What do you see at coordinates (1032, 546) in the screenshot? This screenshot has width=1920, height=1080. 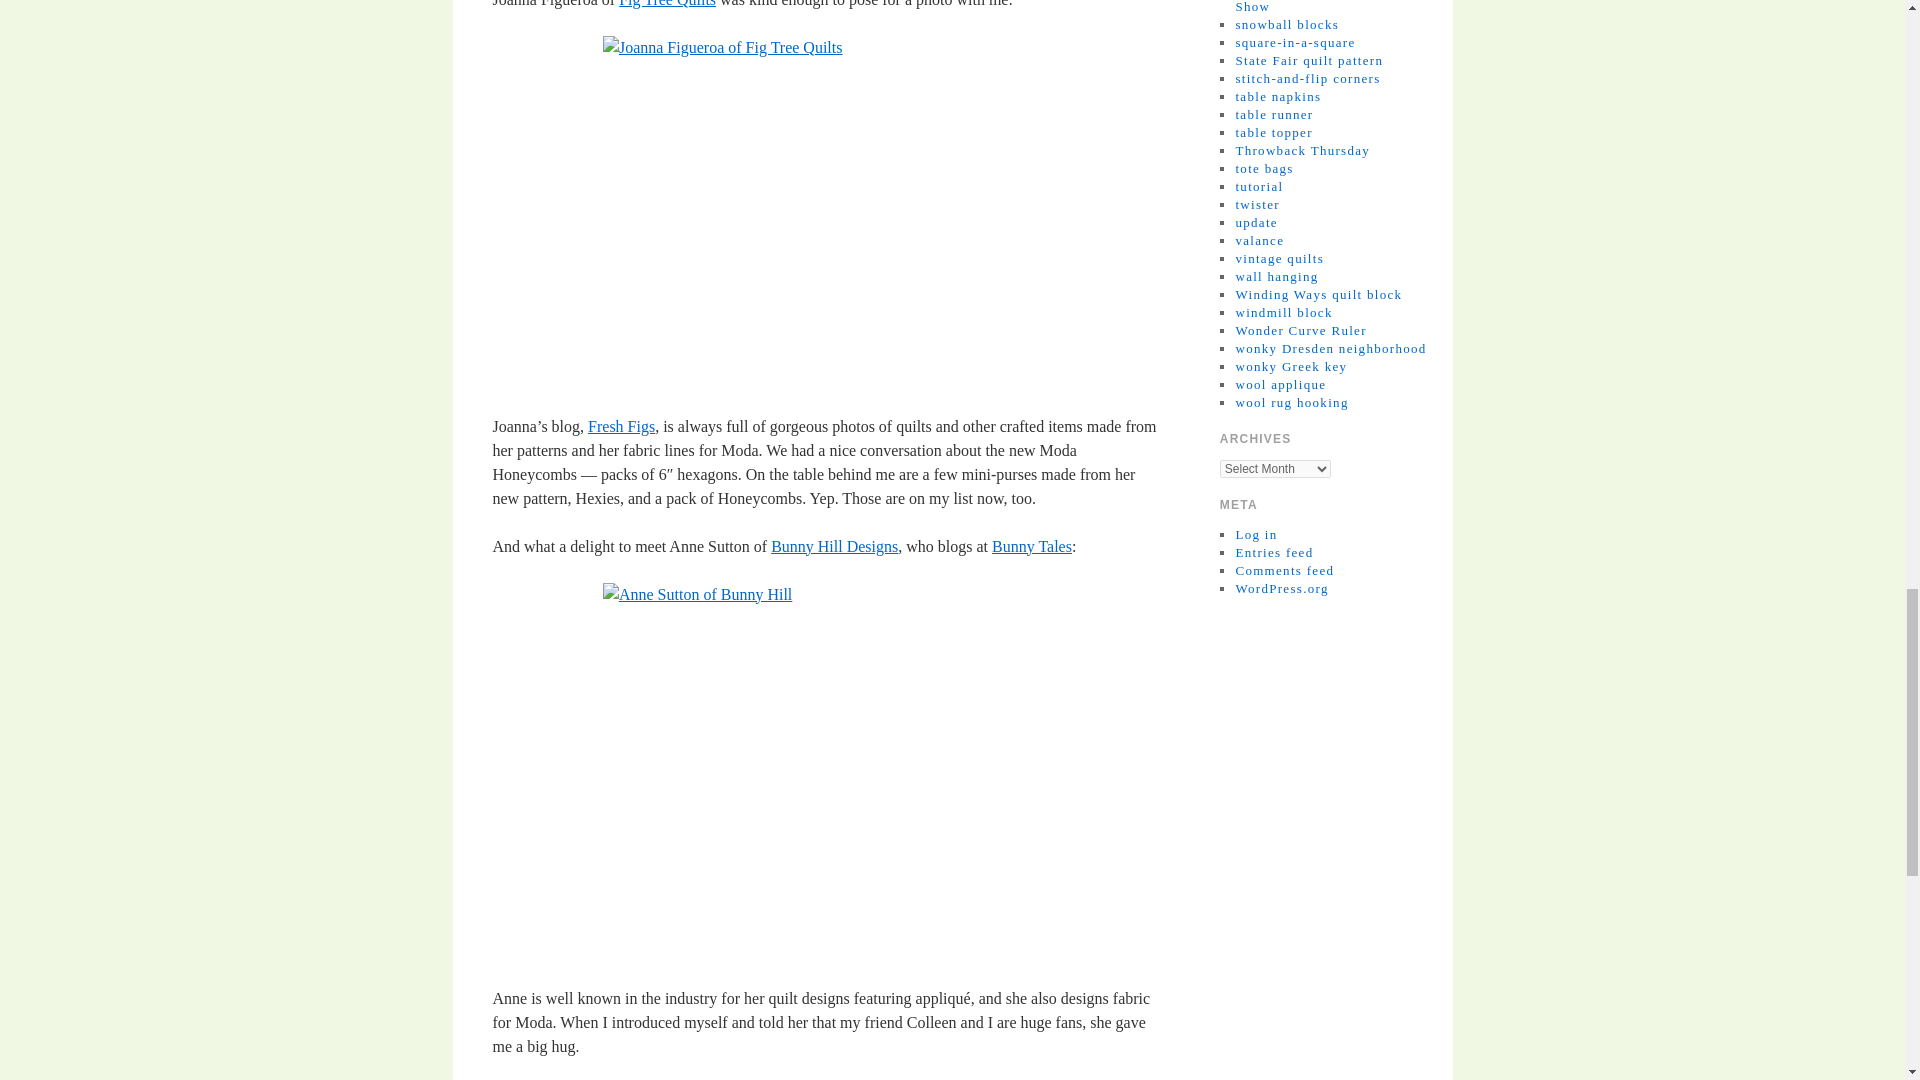 I see `Bunny Tales` at bounding box center [1032, 546].